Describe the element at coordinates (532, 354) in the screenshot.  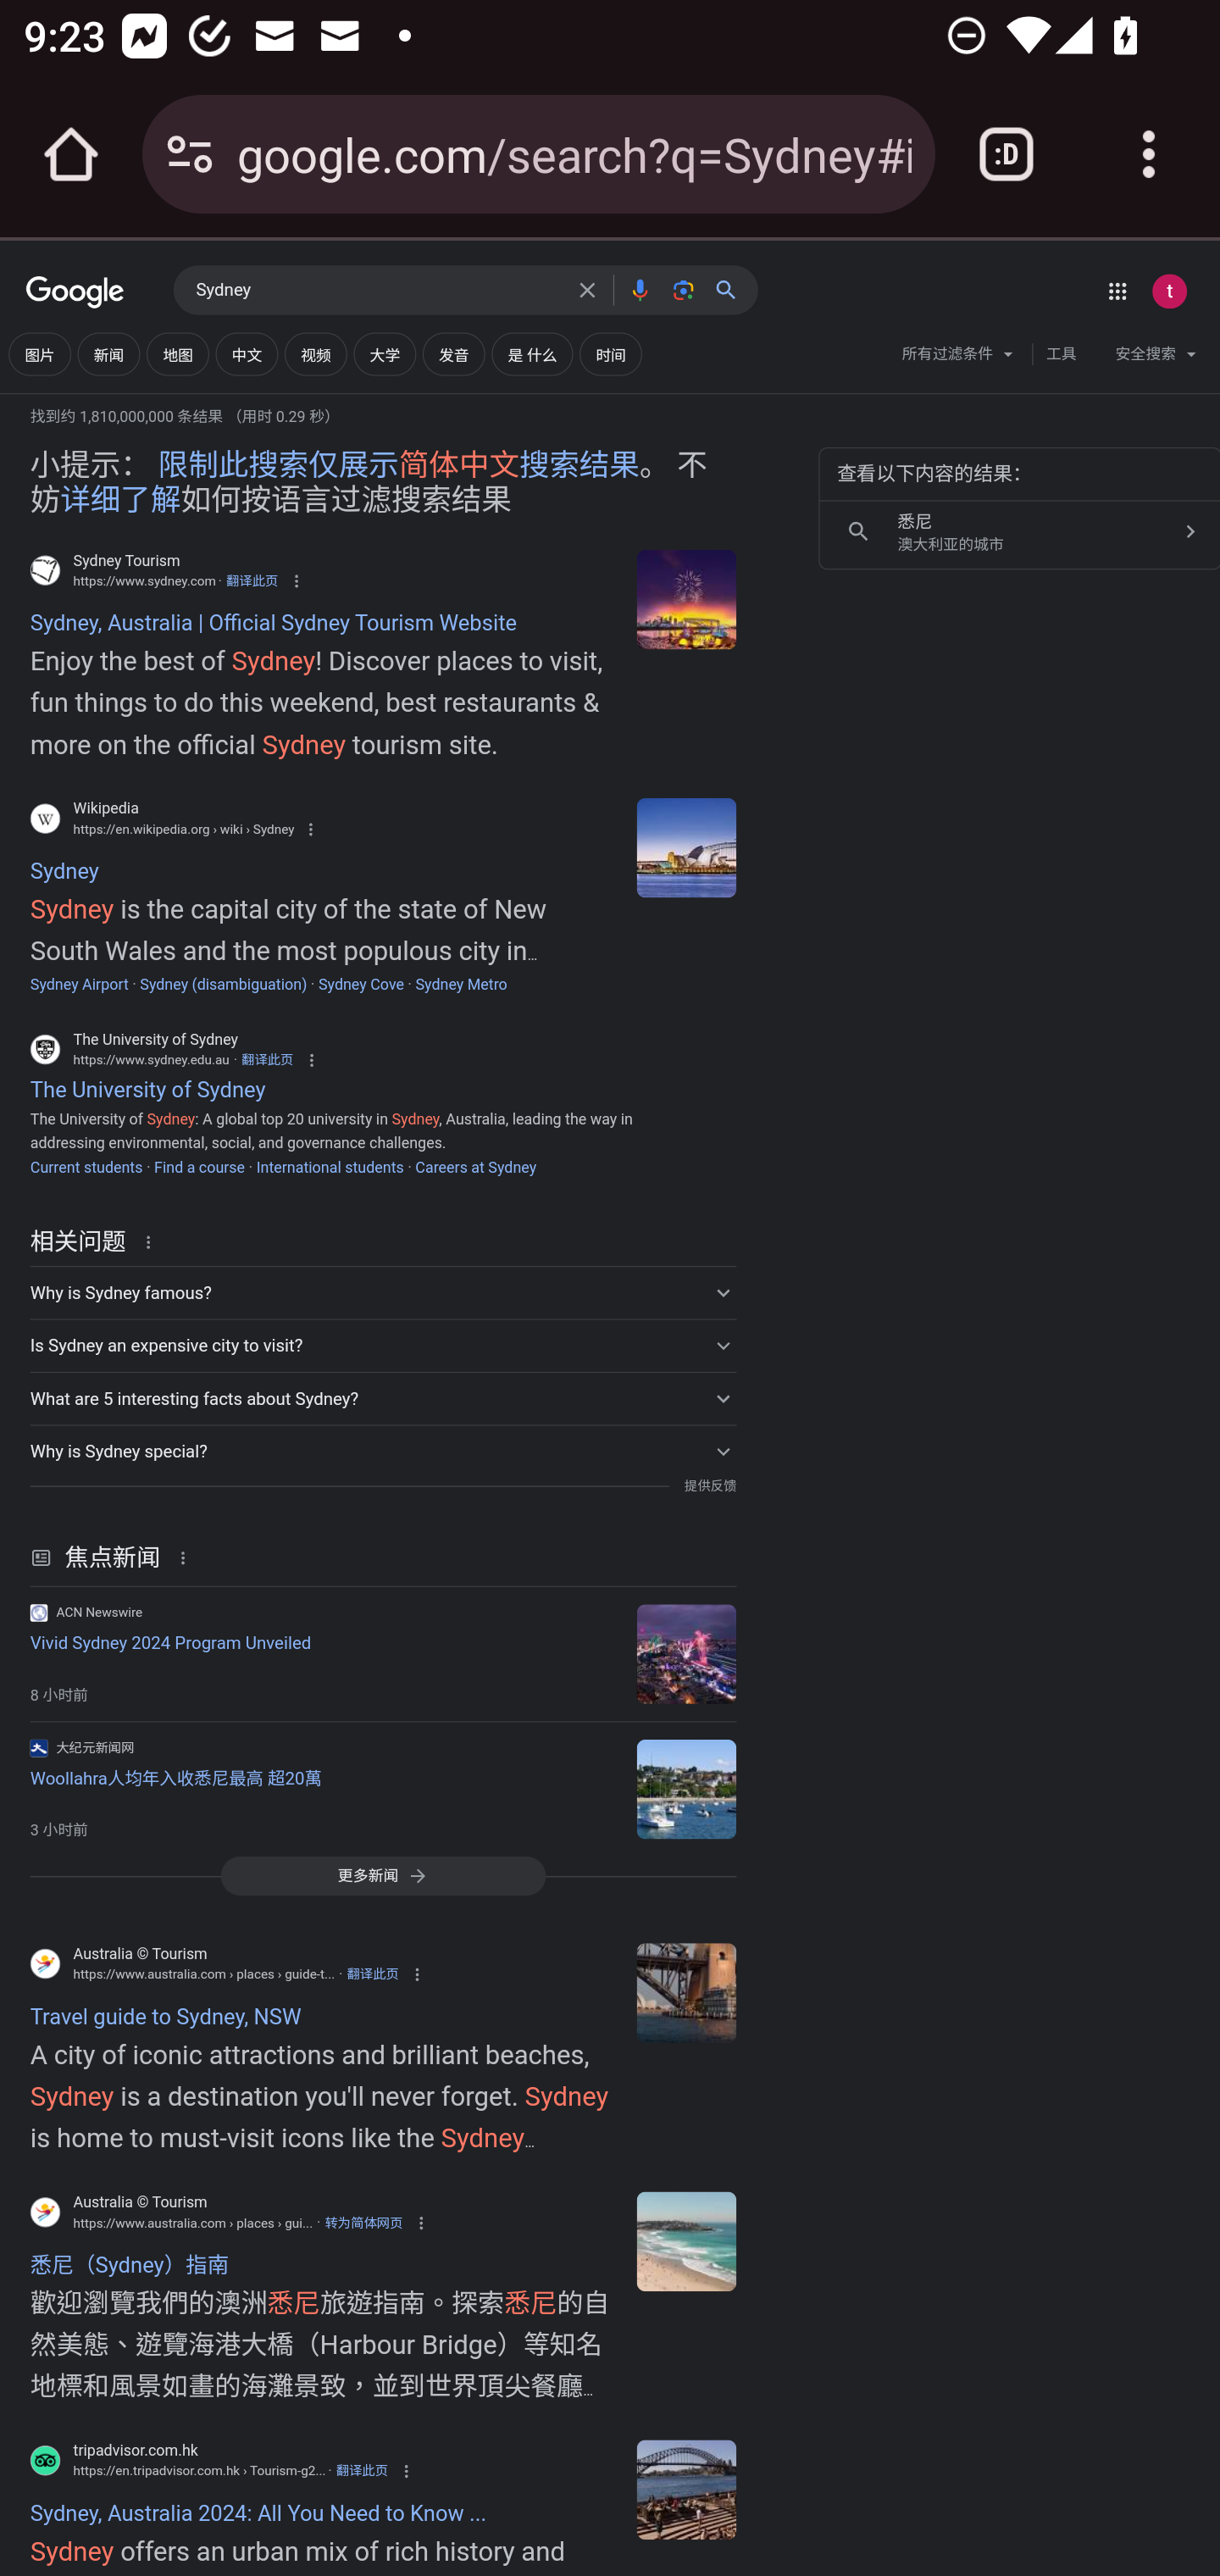
I see `添加“是 什么” 是 什么` at that location.